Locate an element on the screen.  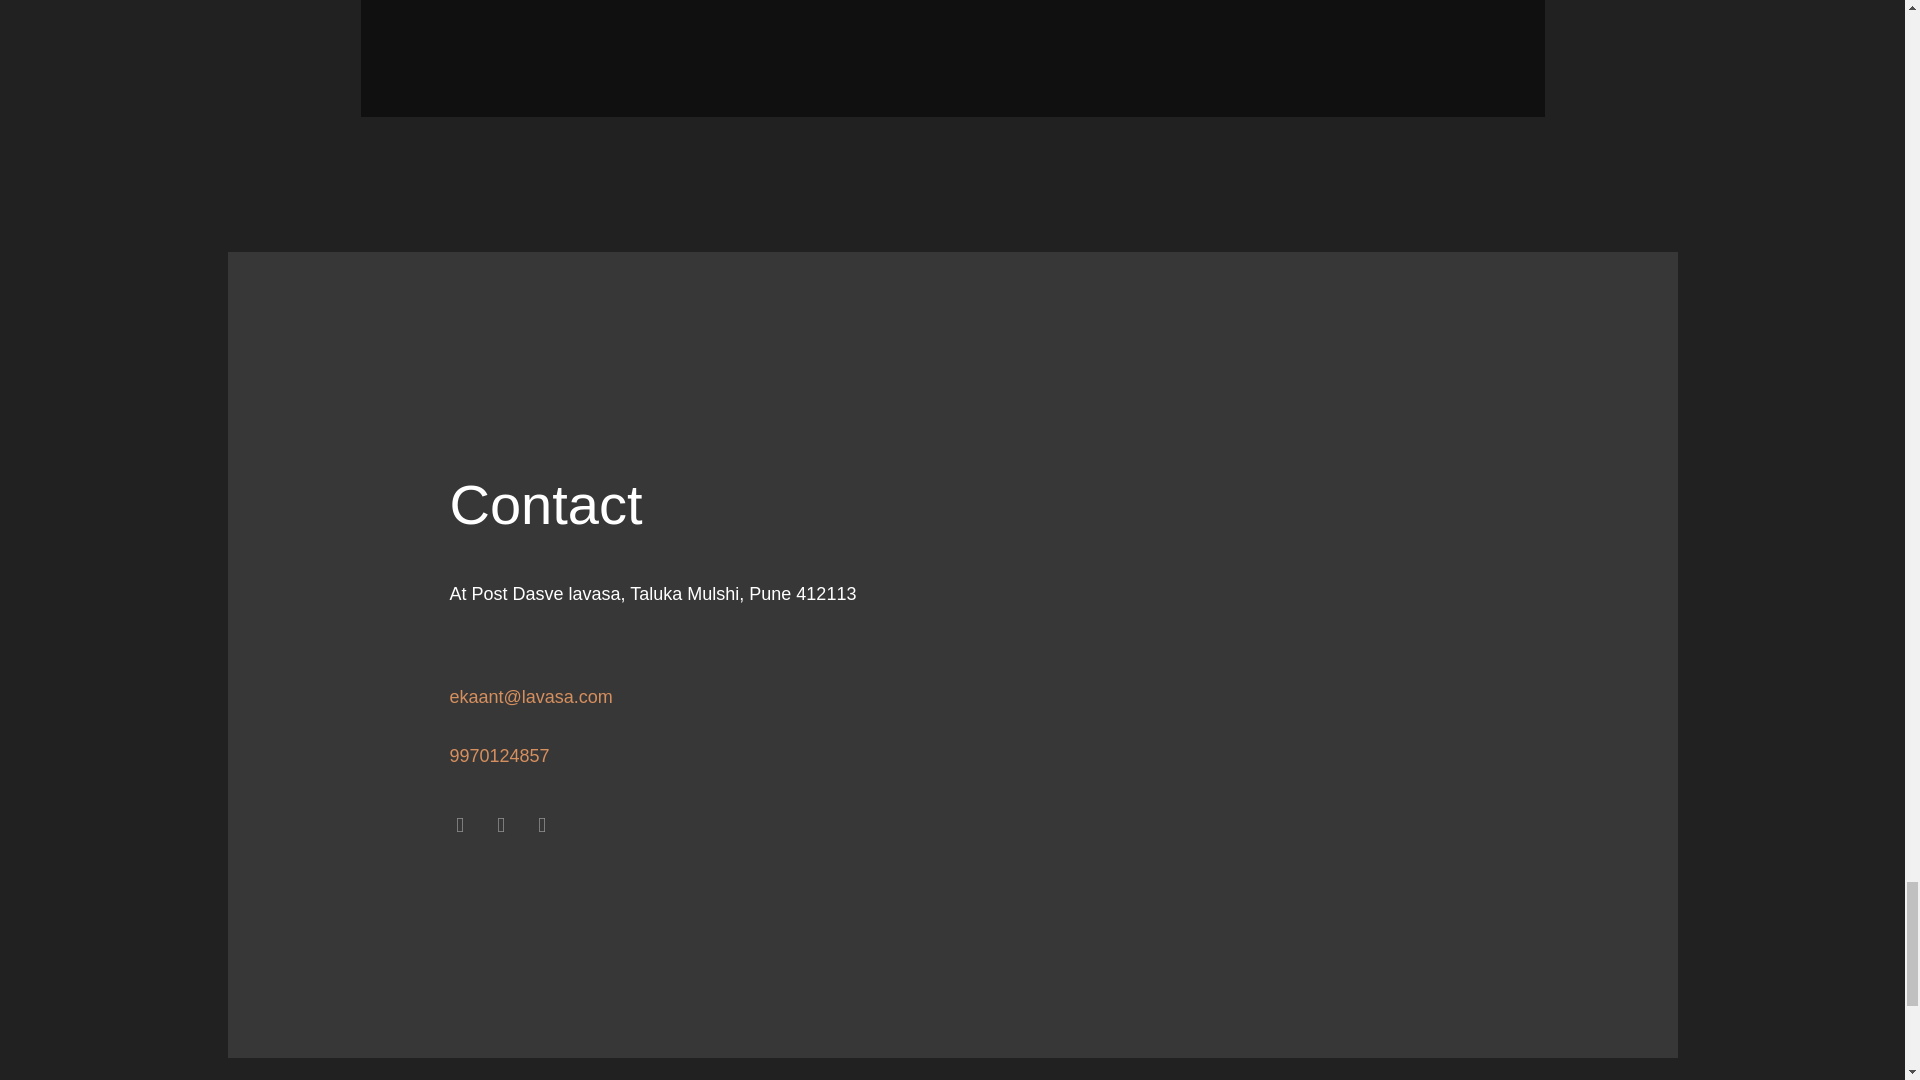
Facebook is located at coordinates (460, 825).